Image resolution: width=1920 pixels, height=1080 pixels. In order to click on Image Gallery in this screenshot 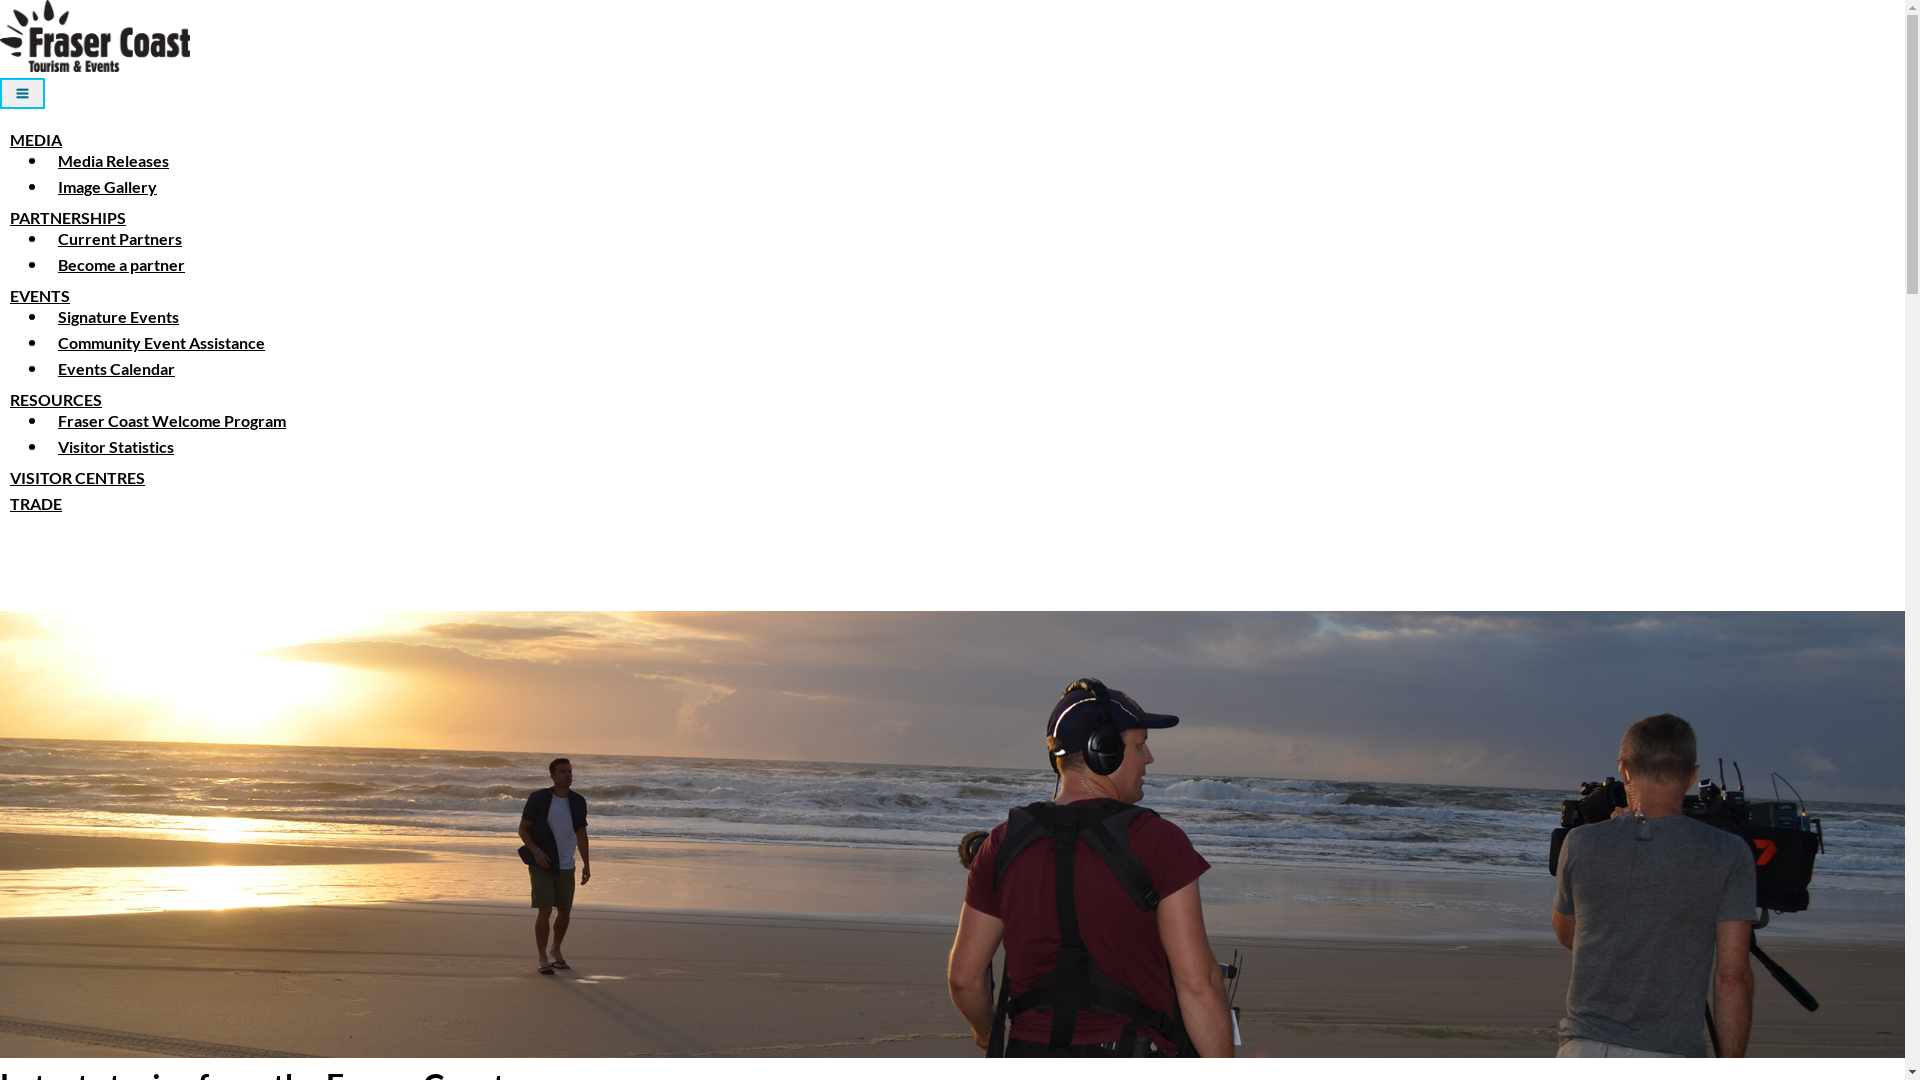, I will do `click(108, 186)`.